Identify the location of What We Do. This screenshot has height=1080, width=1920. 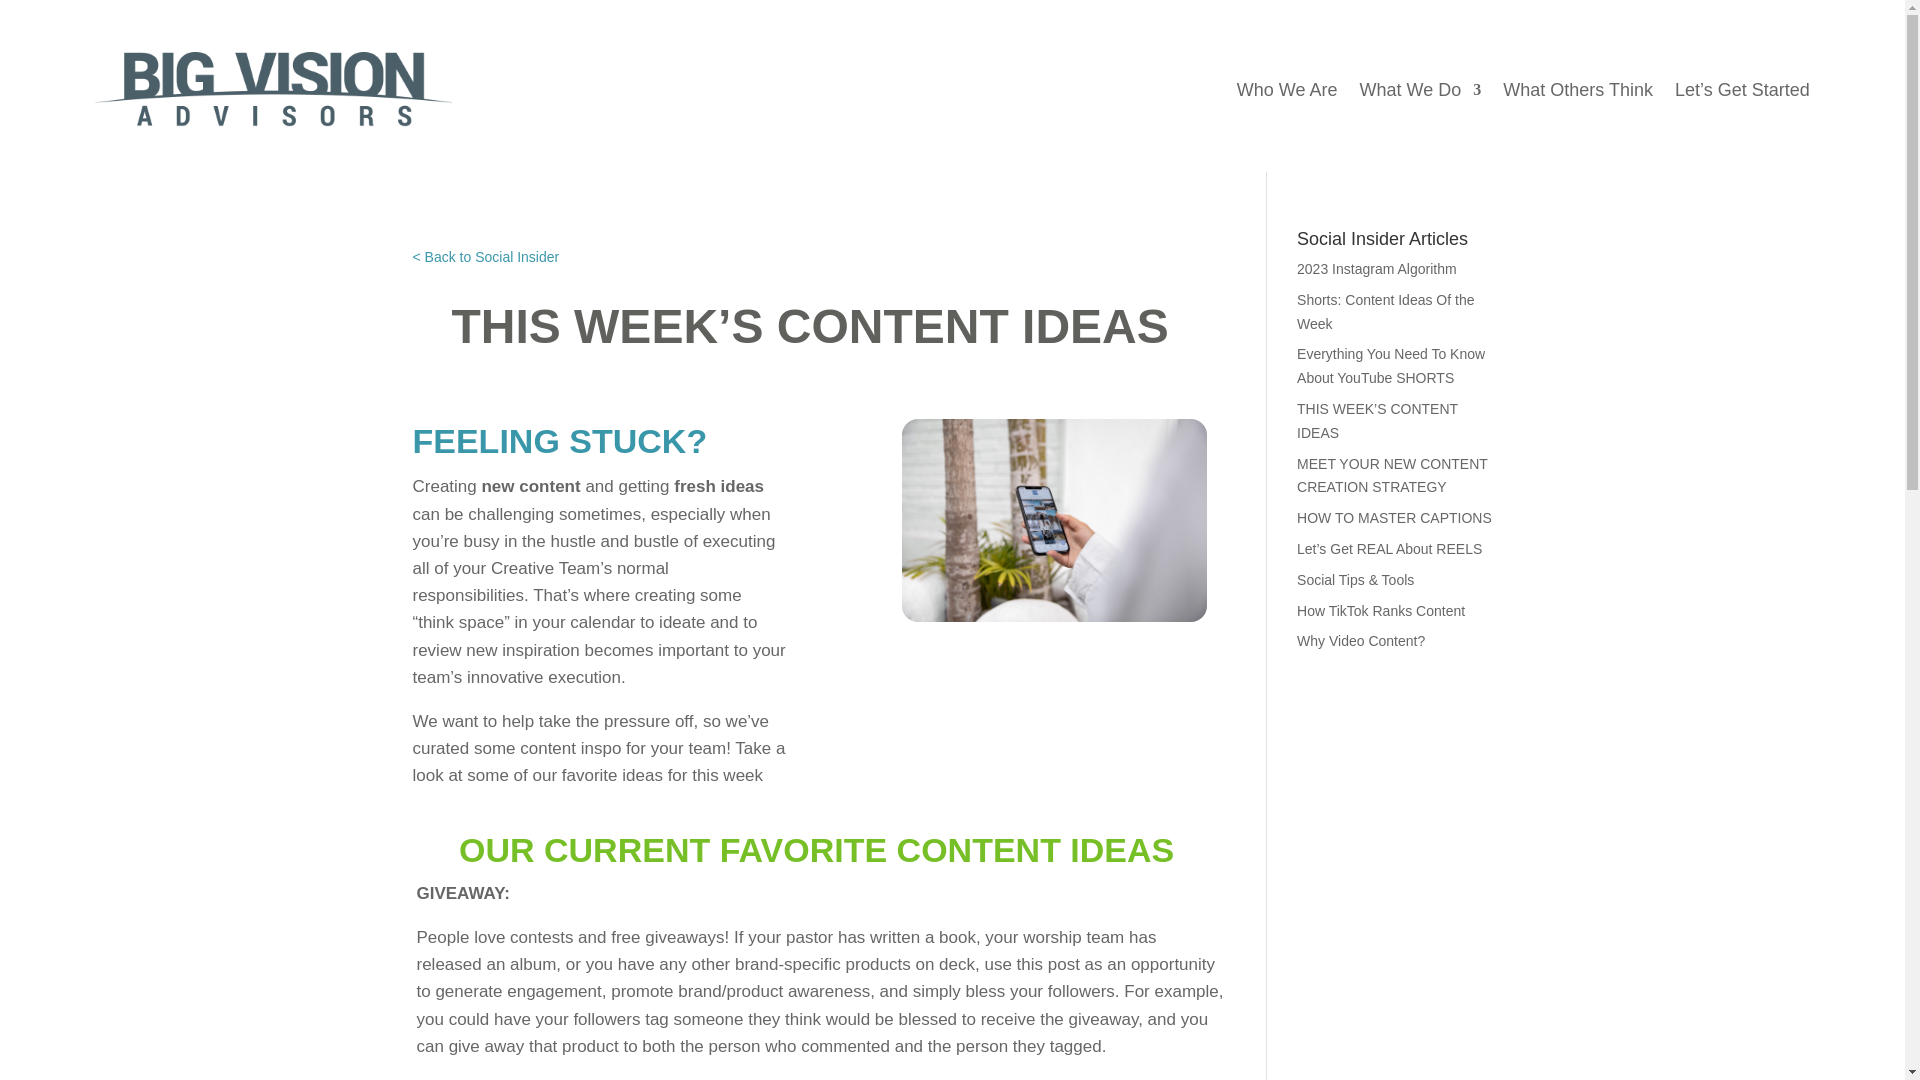
(1420, 92).